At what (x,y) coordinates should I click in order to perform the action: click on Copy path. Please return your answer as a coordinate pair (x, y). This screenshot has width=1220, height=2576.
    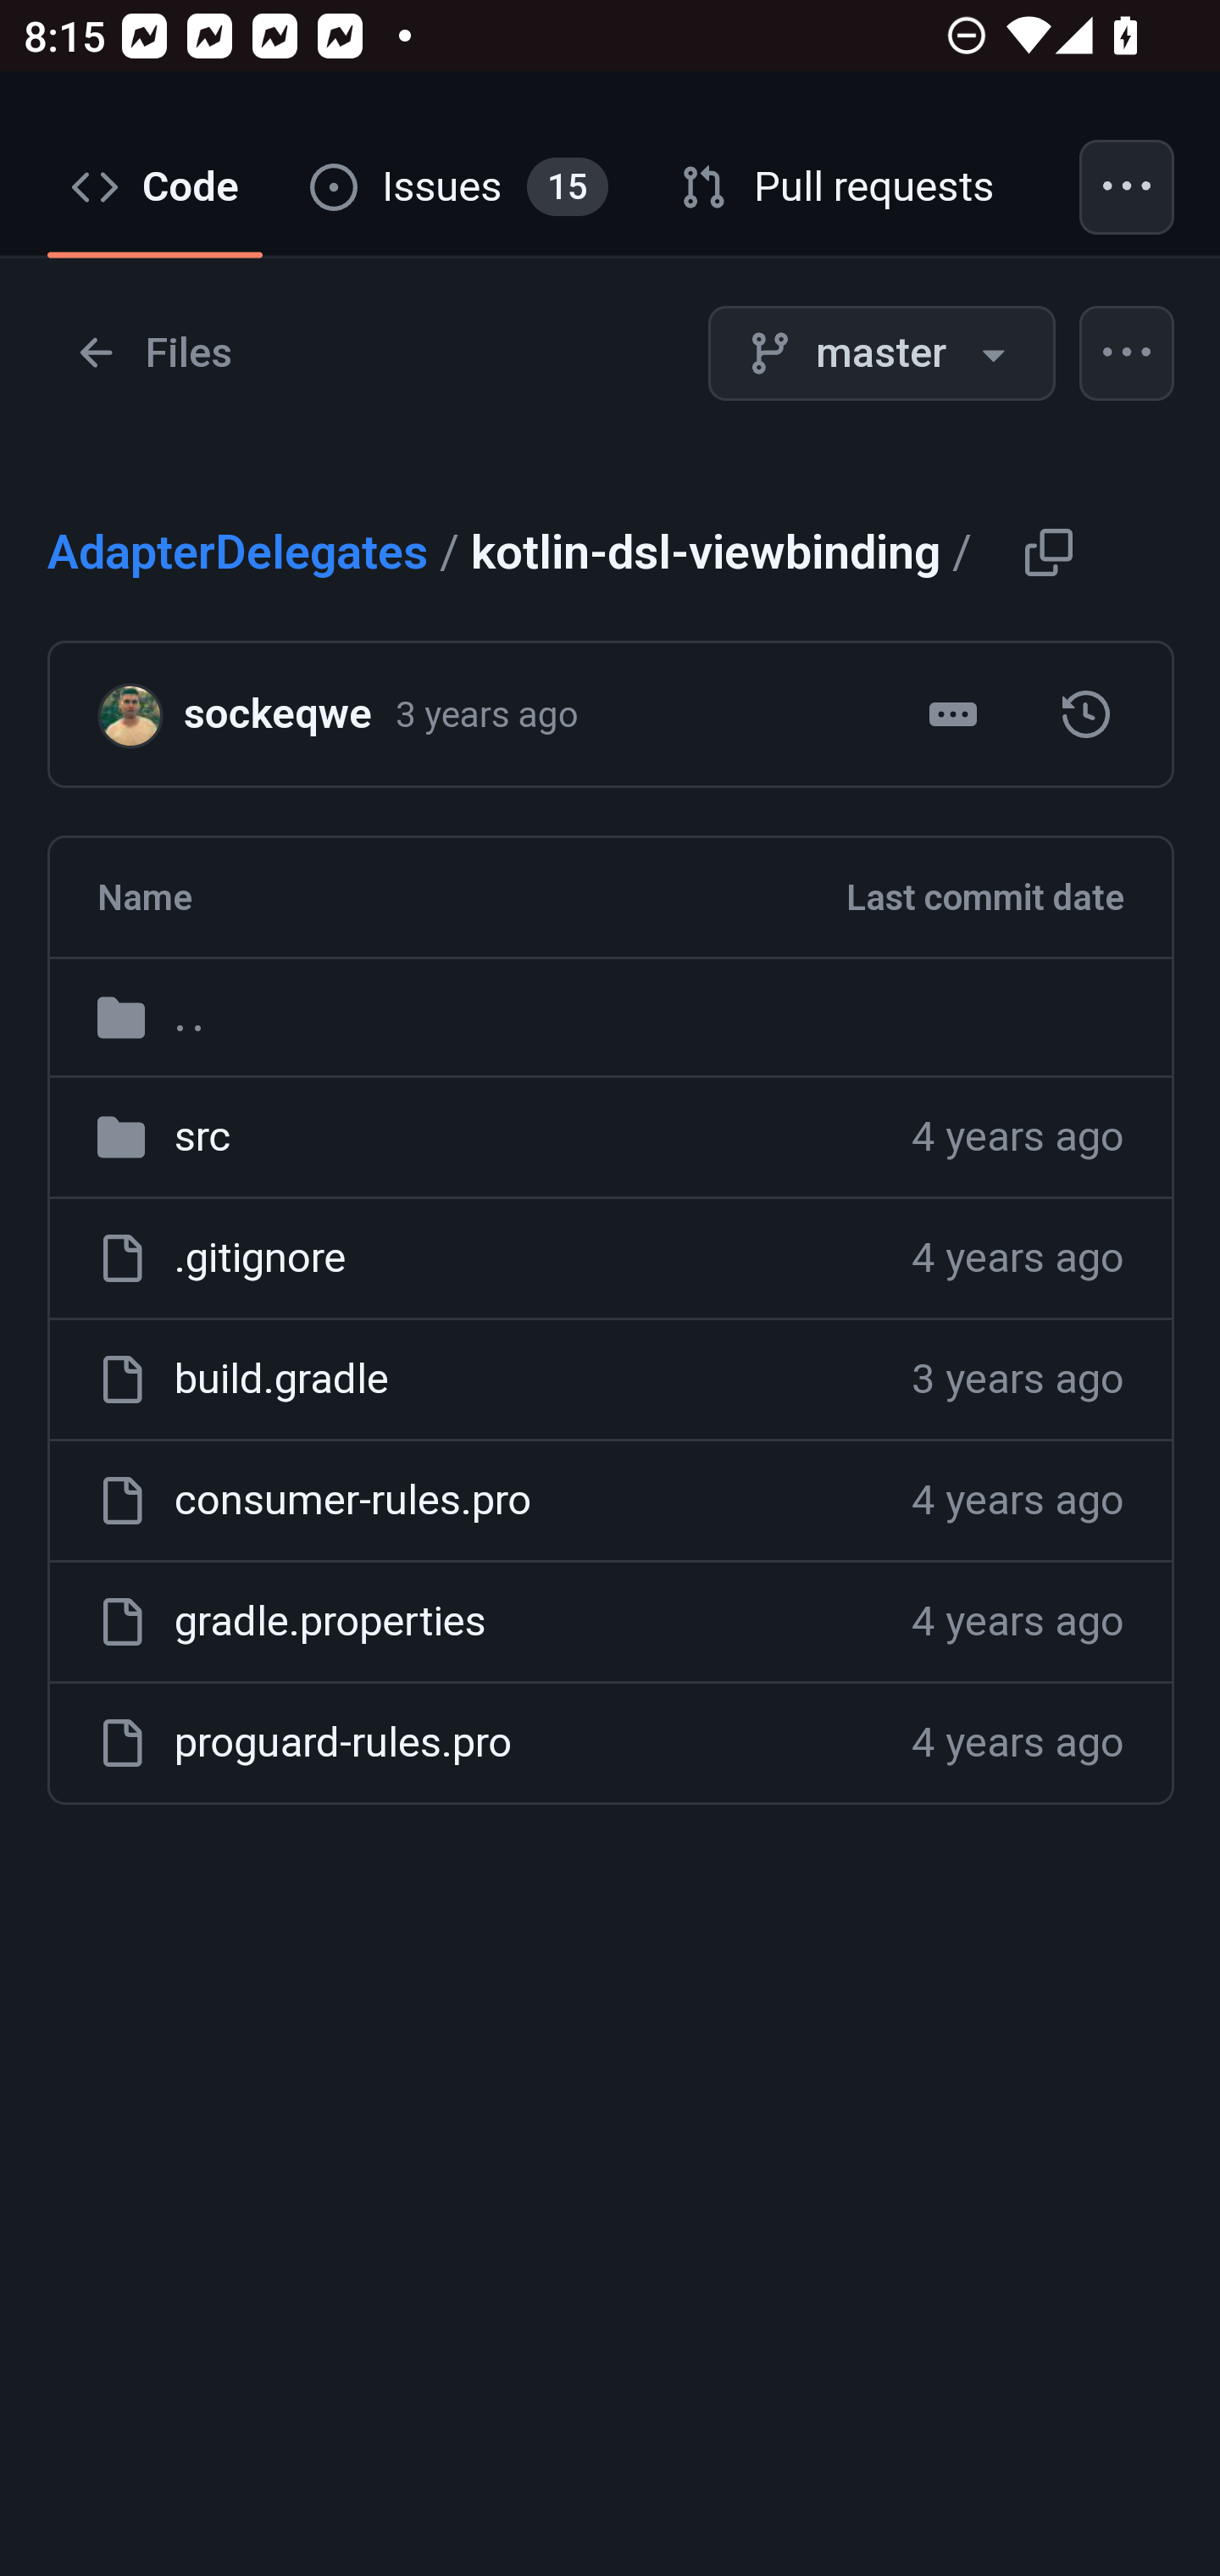
    Looking at the image, I should click on (1047, 552).